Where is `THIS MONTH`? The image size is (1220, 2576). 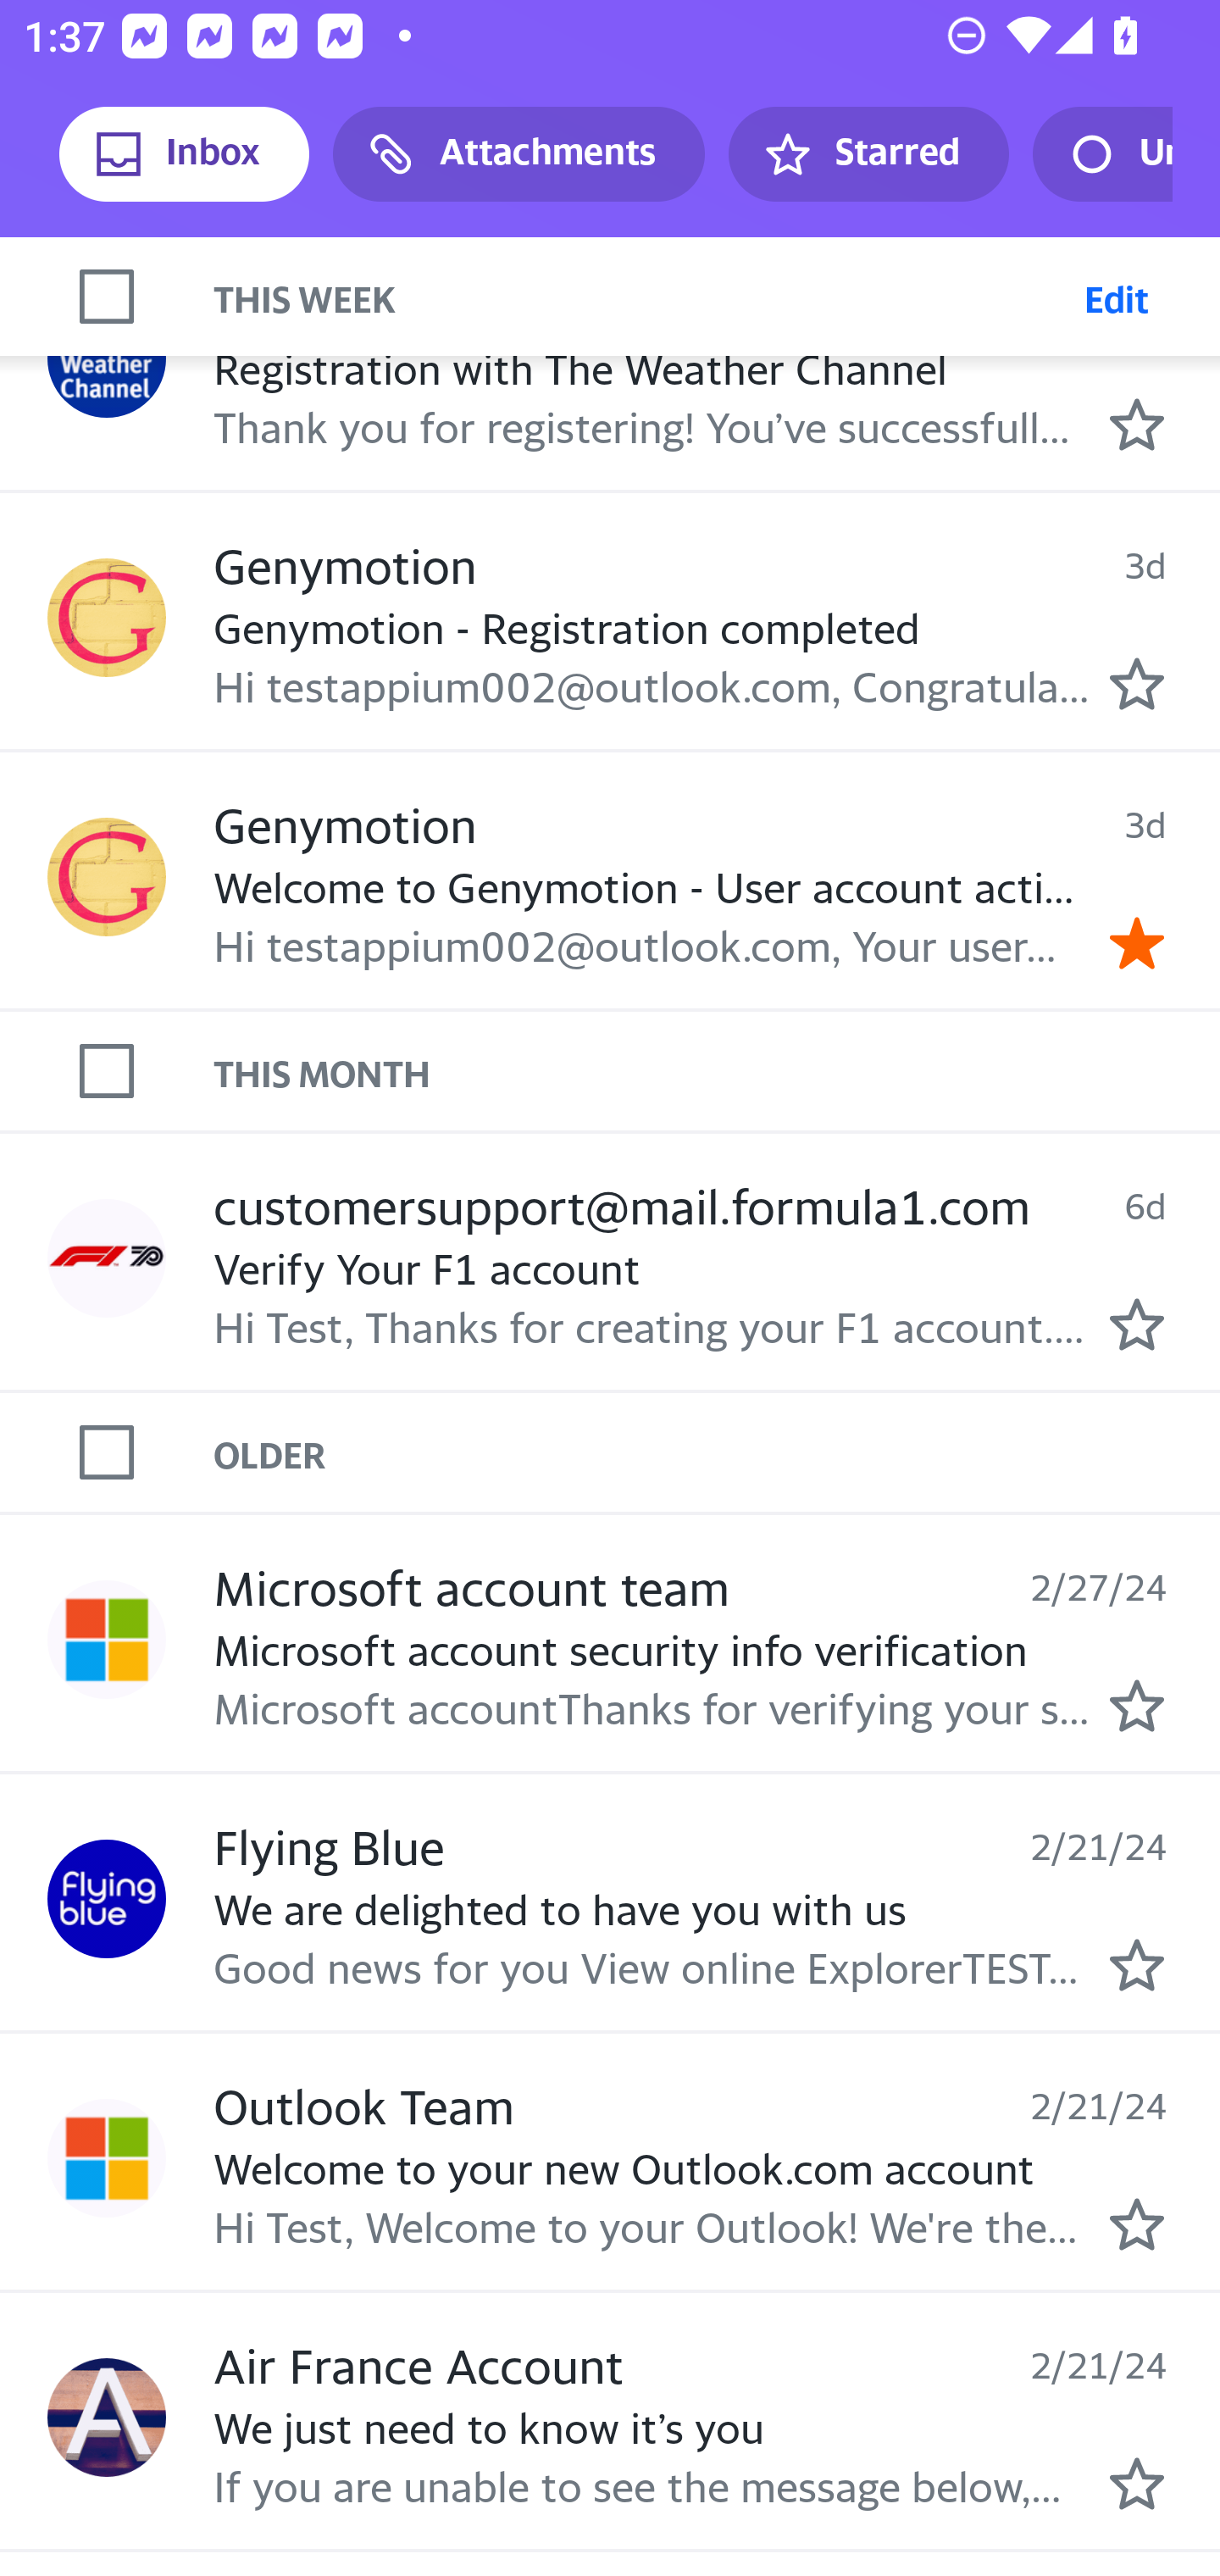 THIS MONTH is located at coordinates (717, 1070).